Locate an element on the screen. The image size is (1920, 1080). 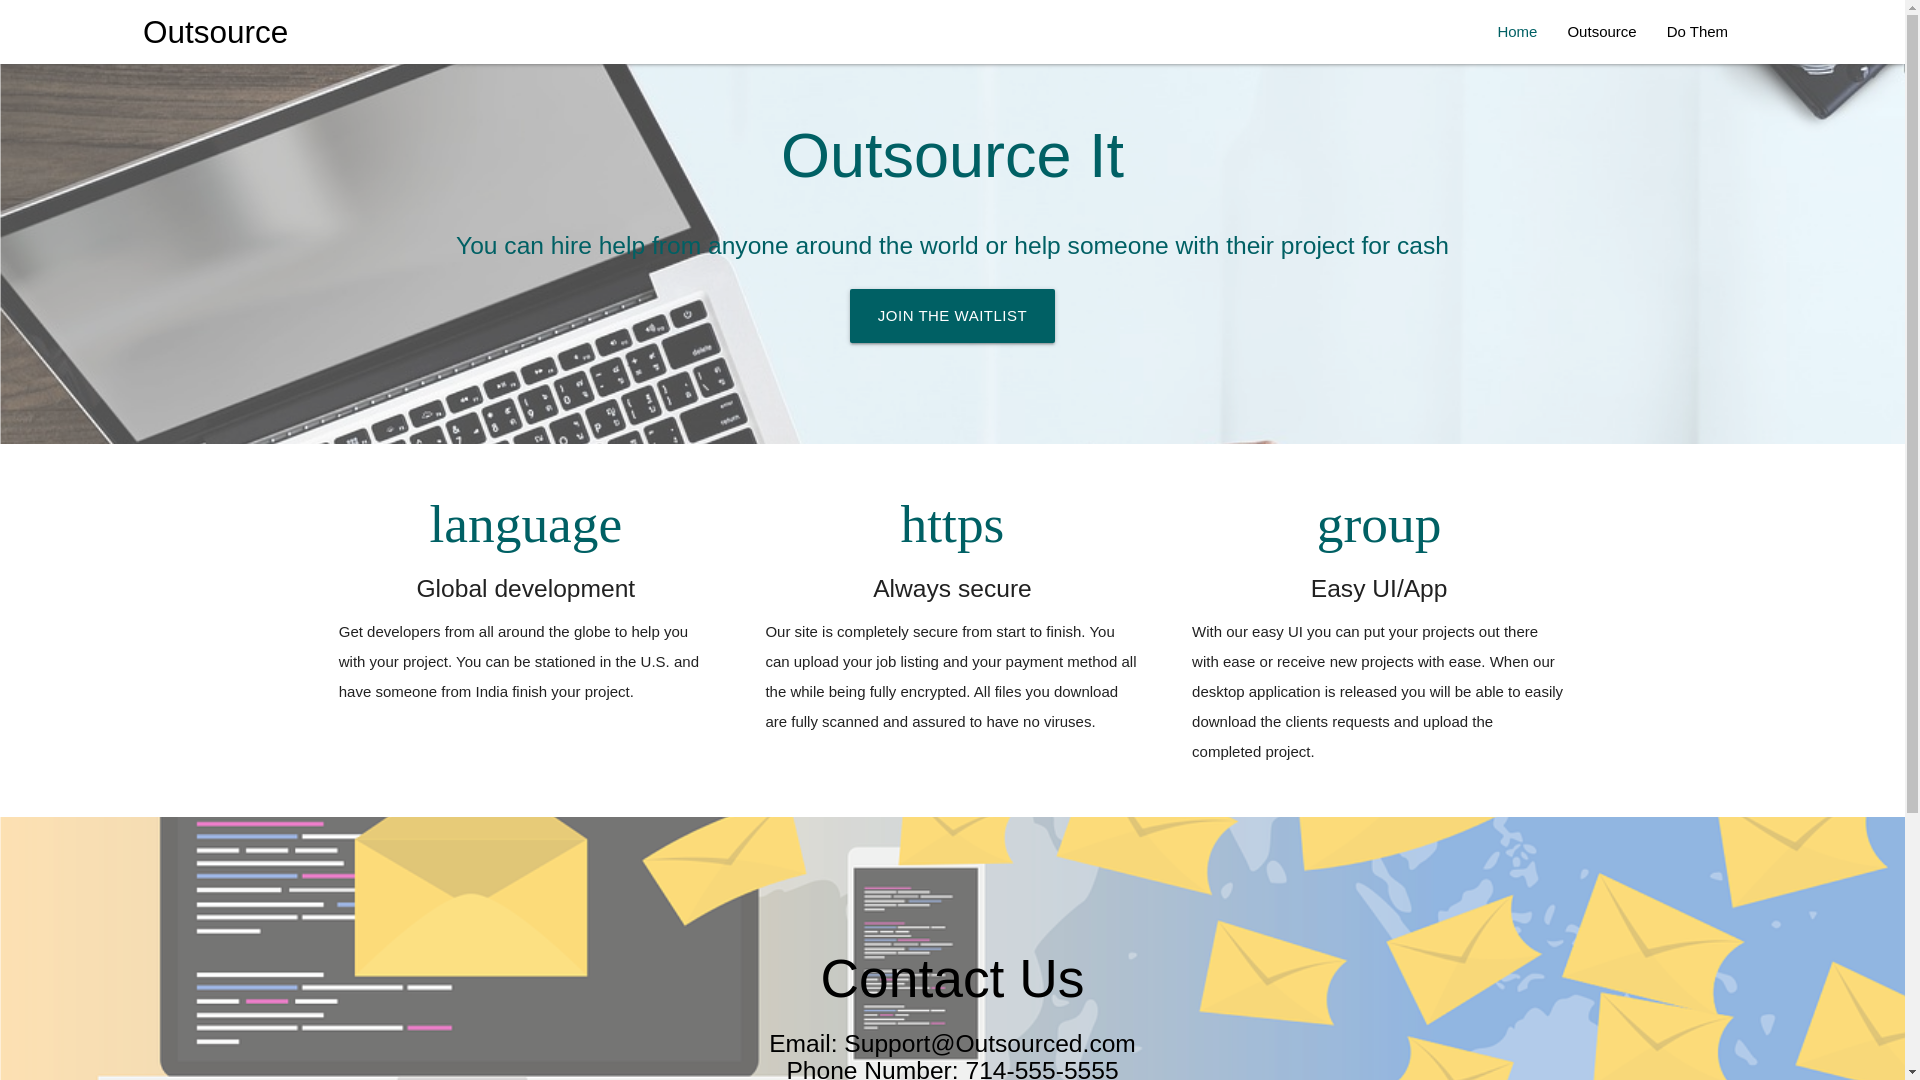
JOIN THE WAITLIST is located at coordinates (952, 316).